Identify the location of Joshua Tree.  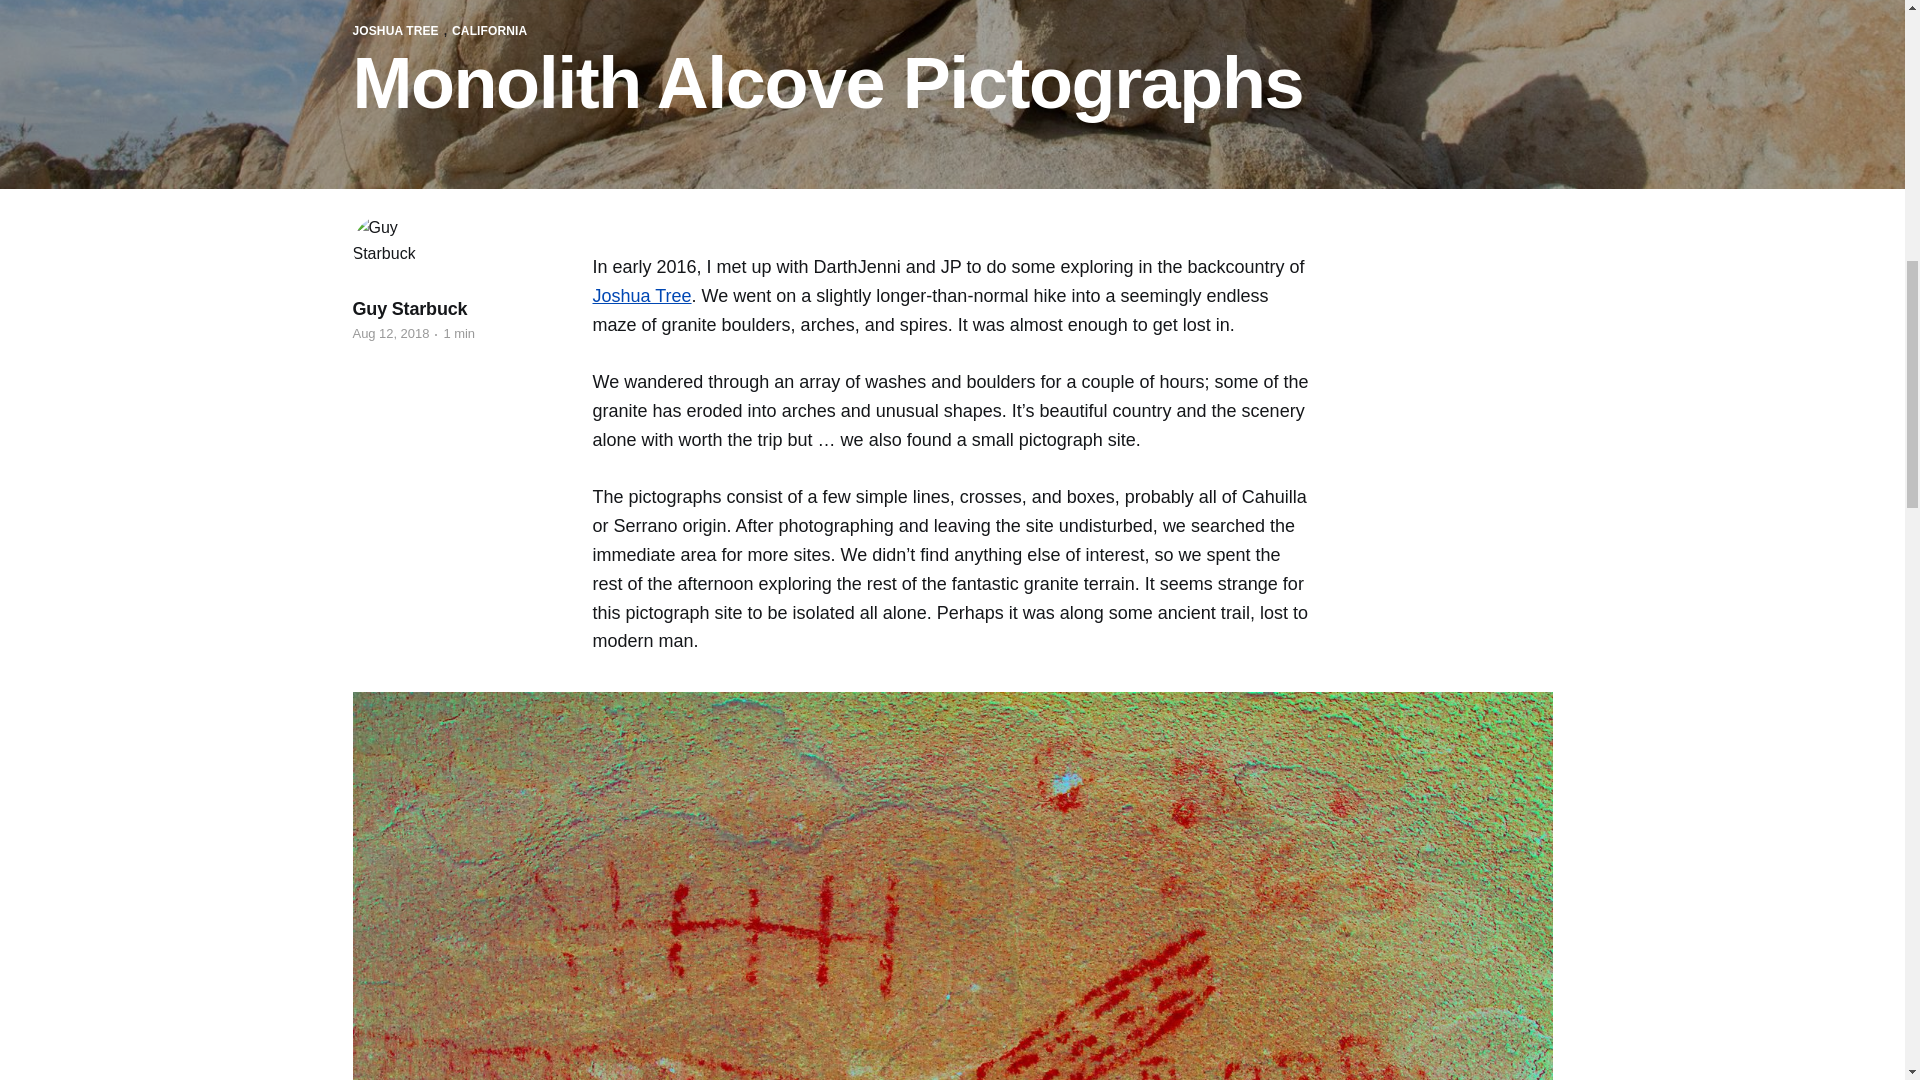
(641, 296).